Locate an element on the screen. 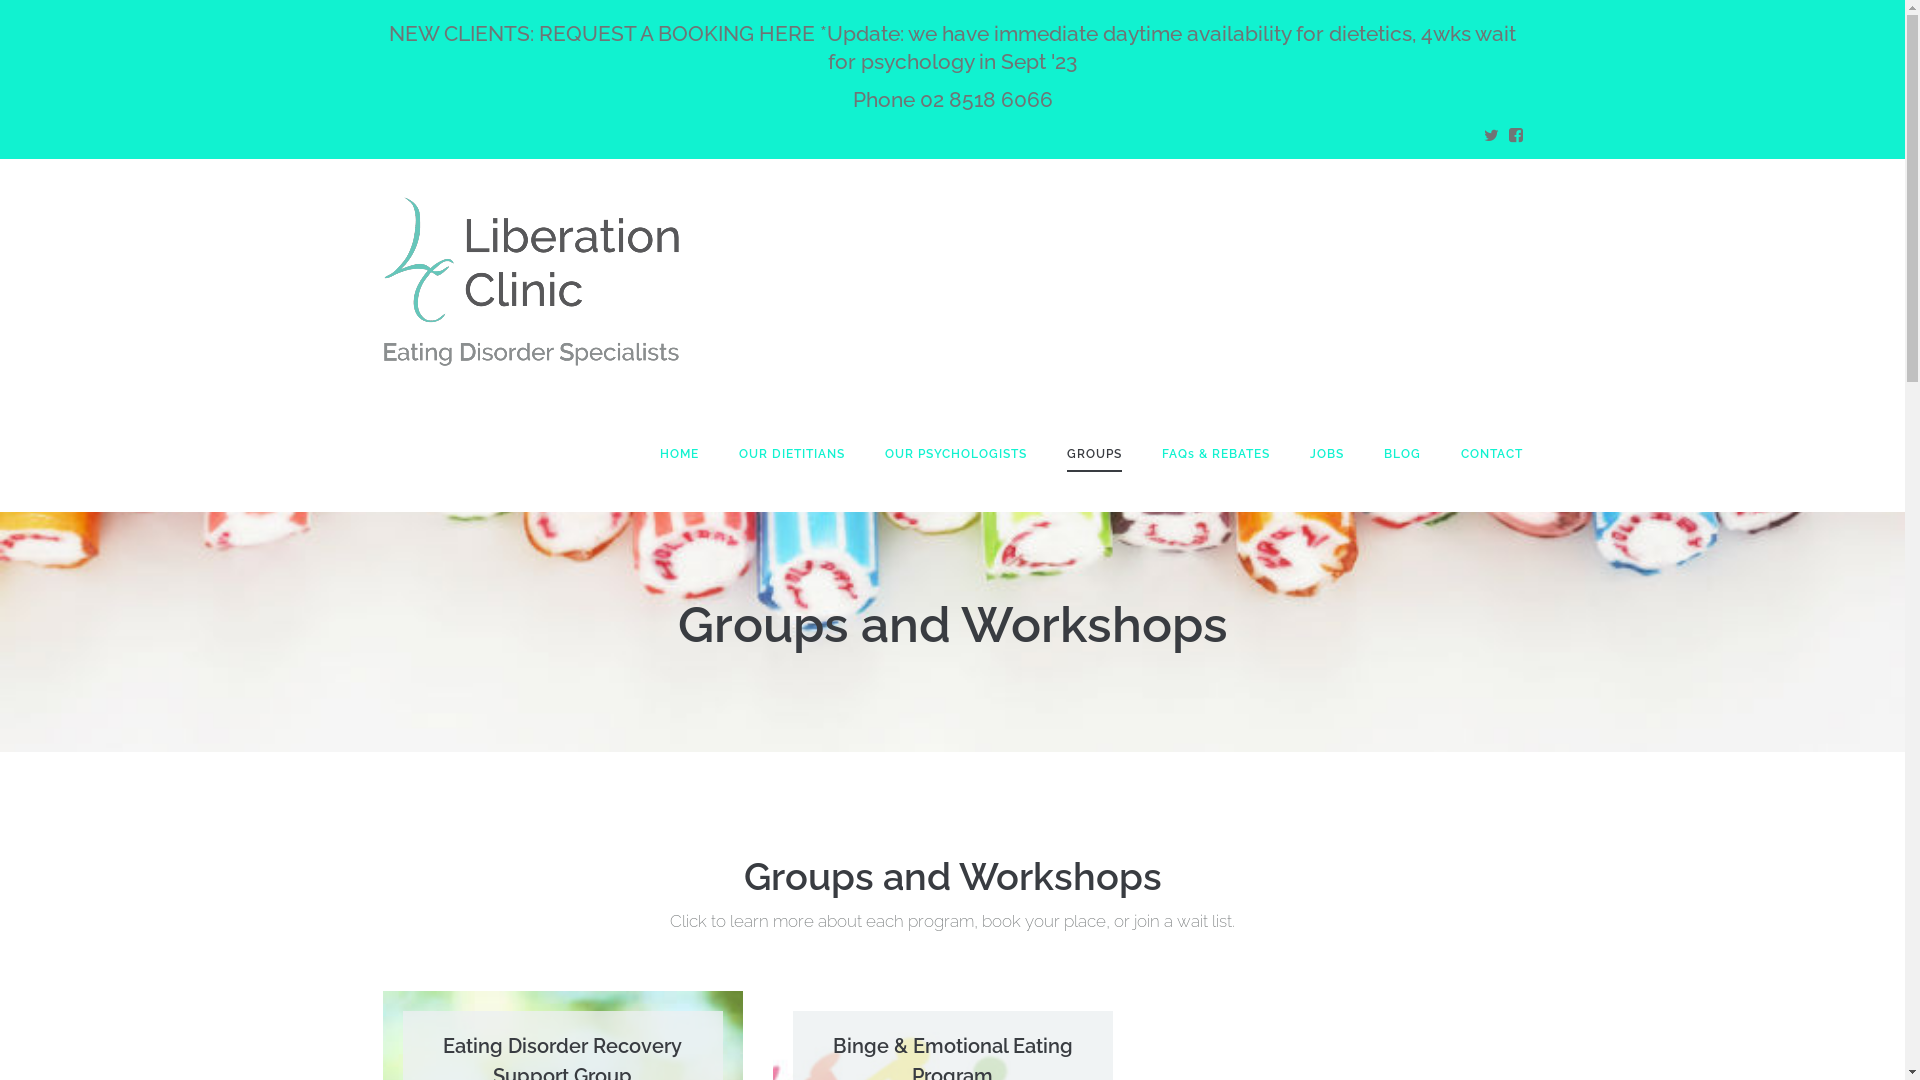 This screenshot has width=1920, height=1080. FAQs & REBATES is located at coordinates (1216, 453).